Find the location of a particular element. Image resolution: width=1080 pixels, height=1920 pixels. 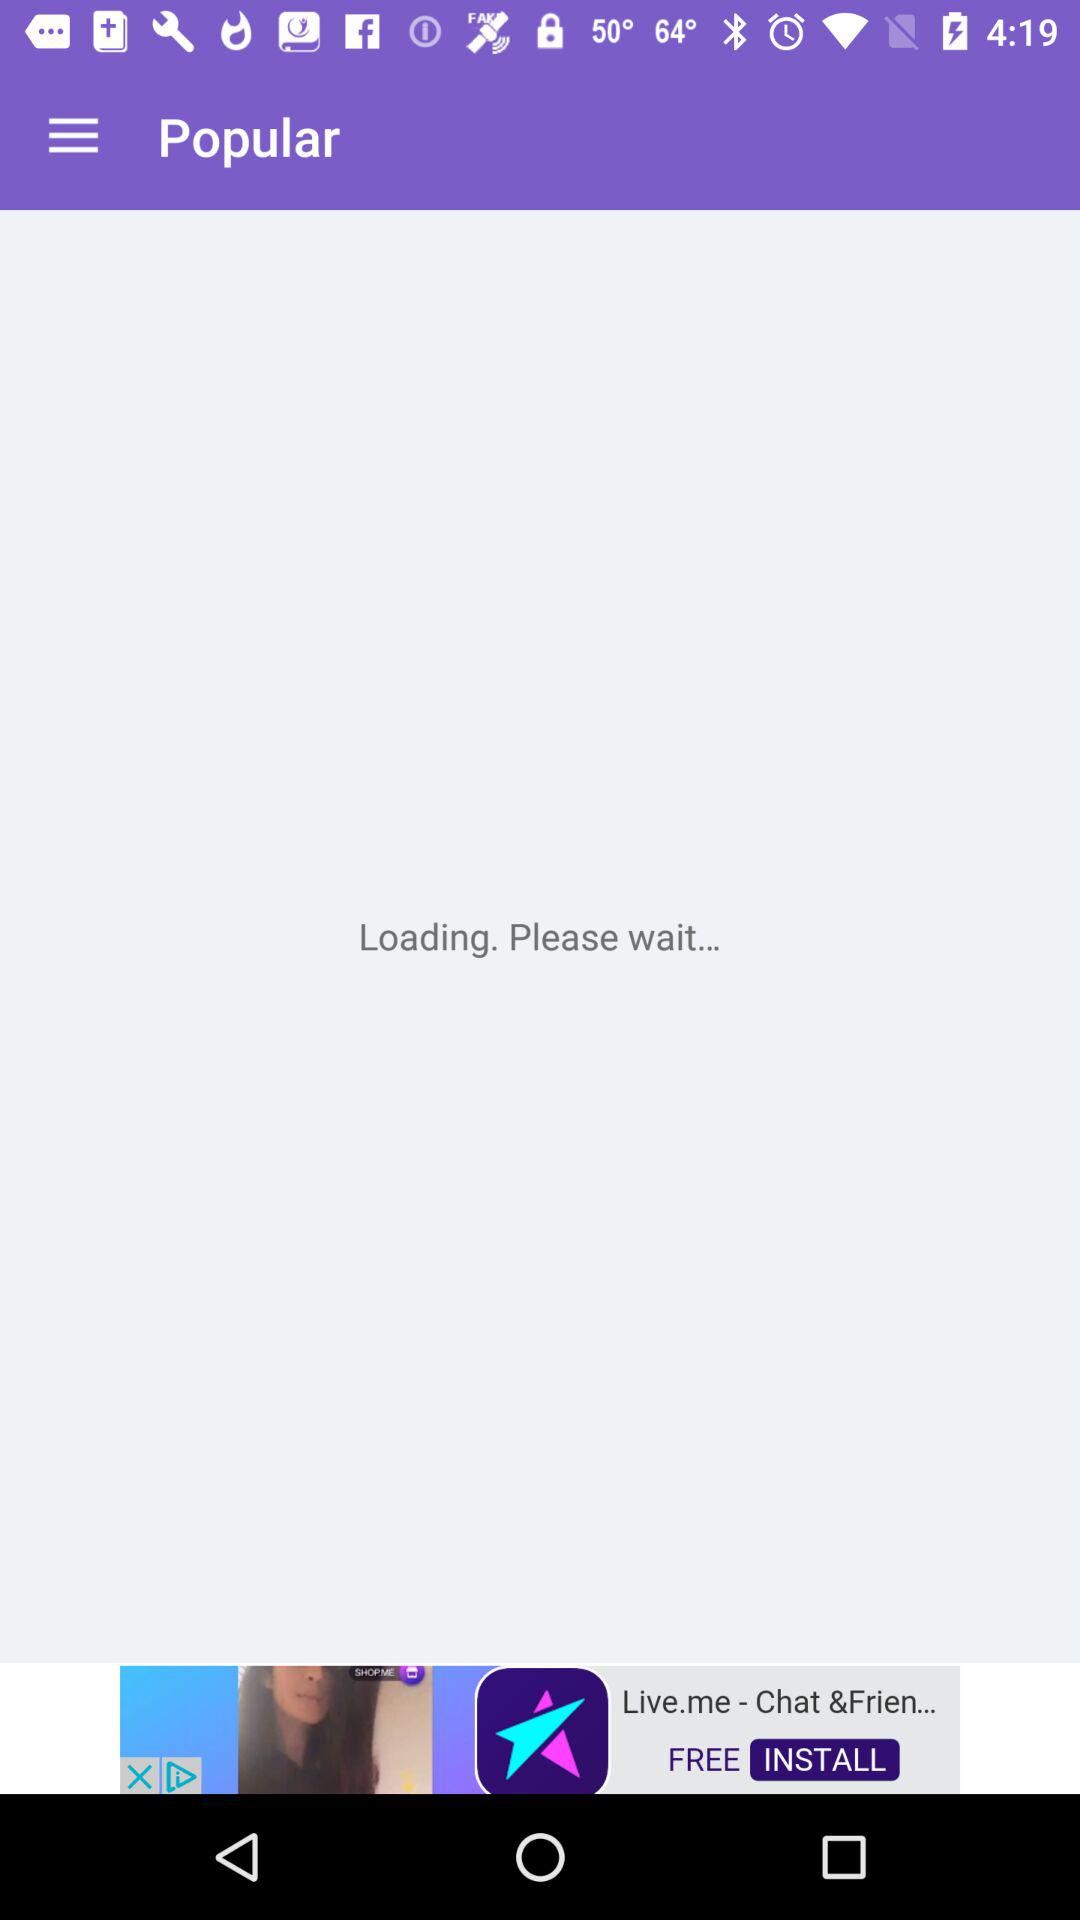

advertisement is located at coordinates (540, 1728).